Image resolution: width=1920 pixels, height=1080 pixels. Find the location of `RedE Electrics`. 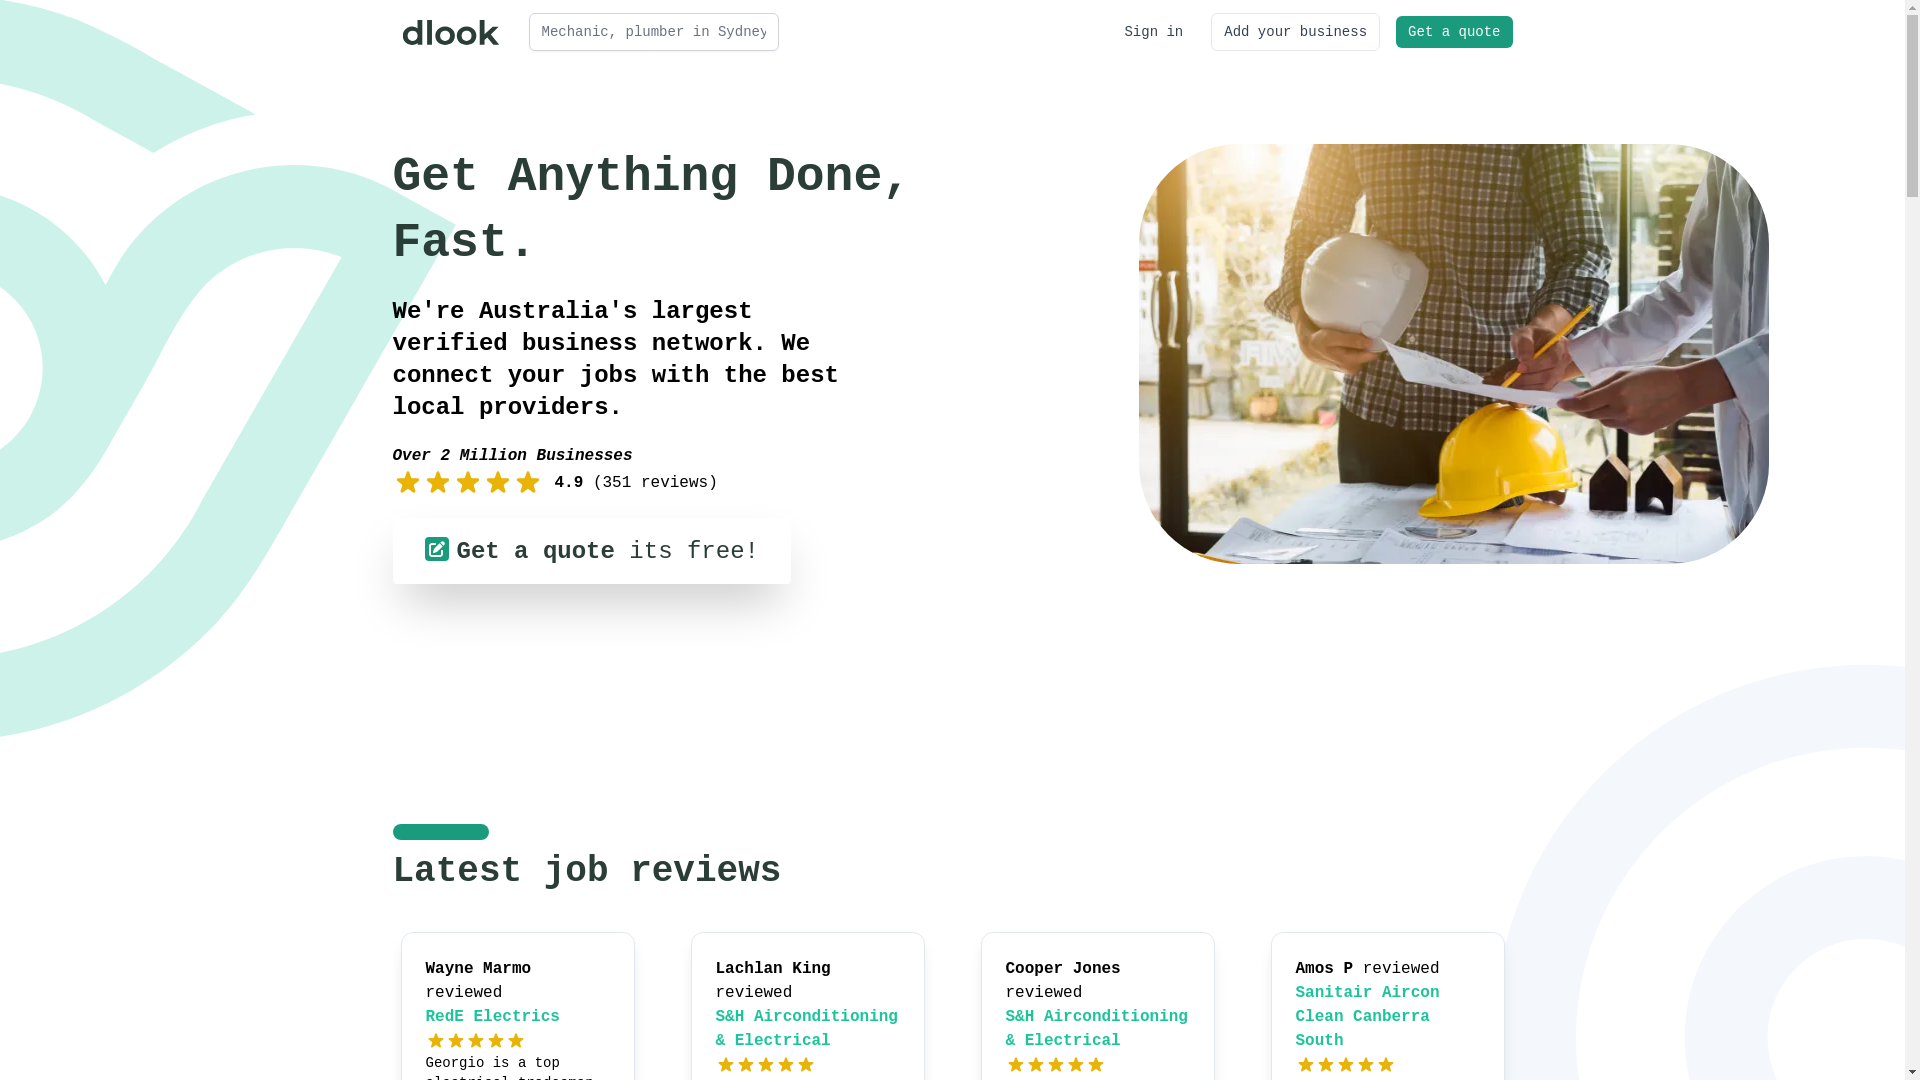

RedE Electrics is located at coordinates (493, 1017).